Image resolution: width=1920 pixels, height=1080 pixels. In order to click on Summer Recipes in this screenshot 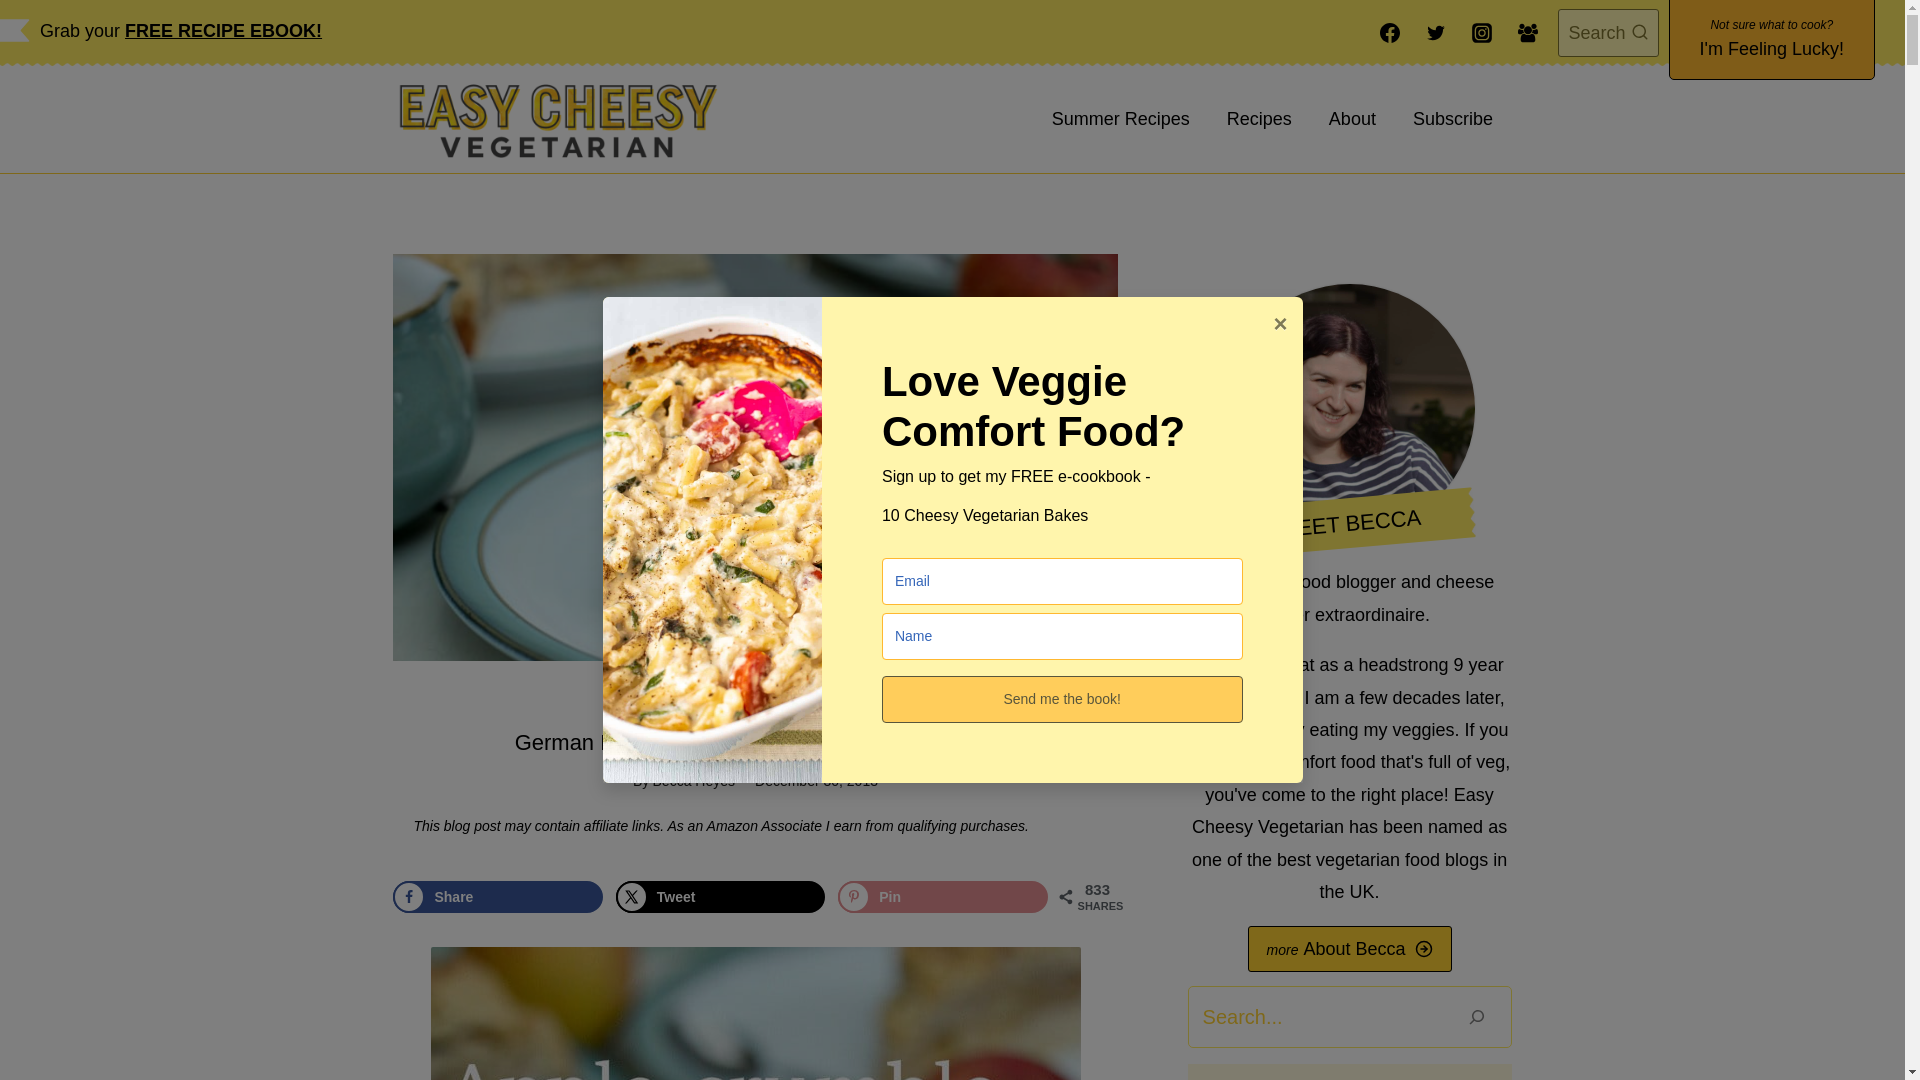, I will do `click(1120, 118)`.